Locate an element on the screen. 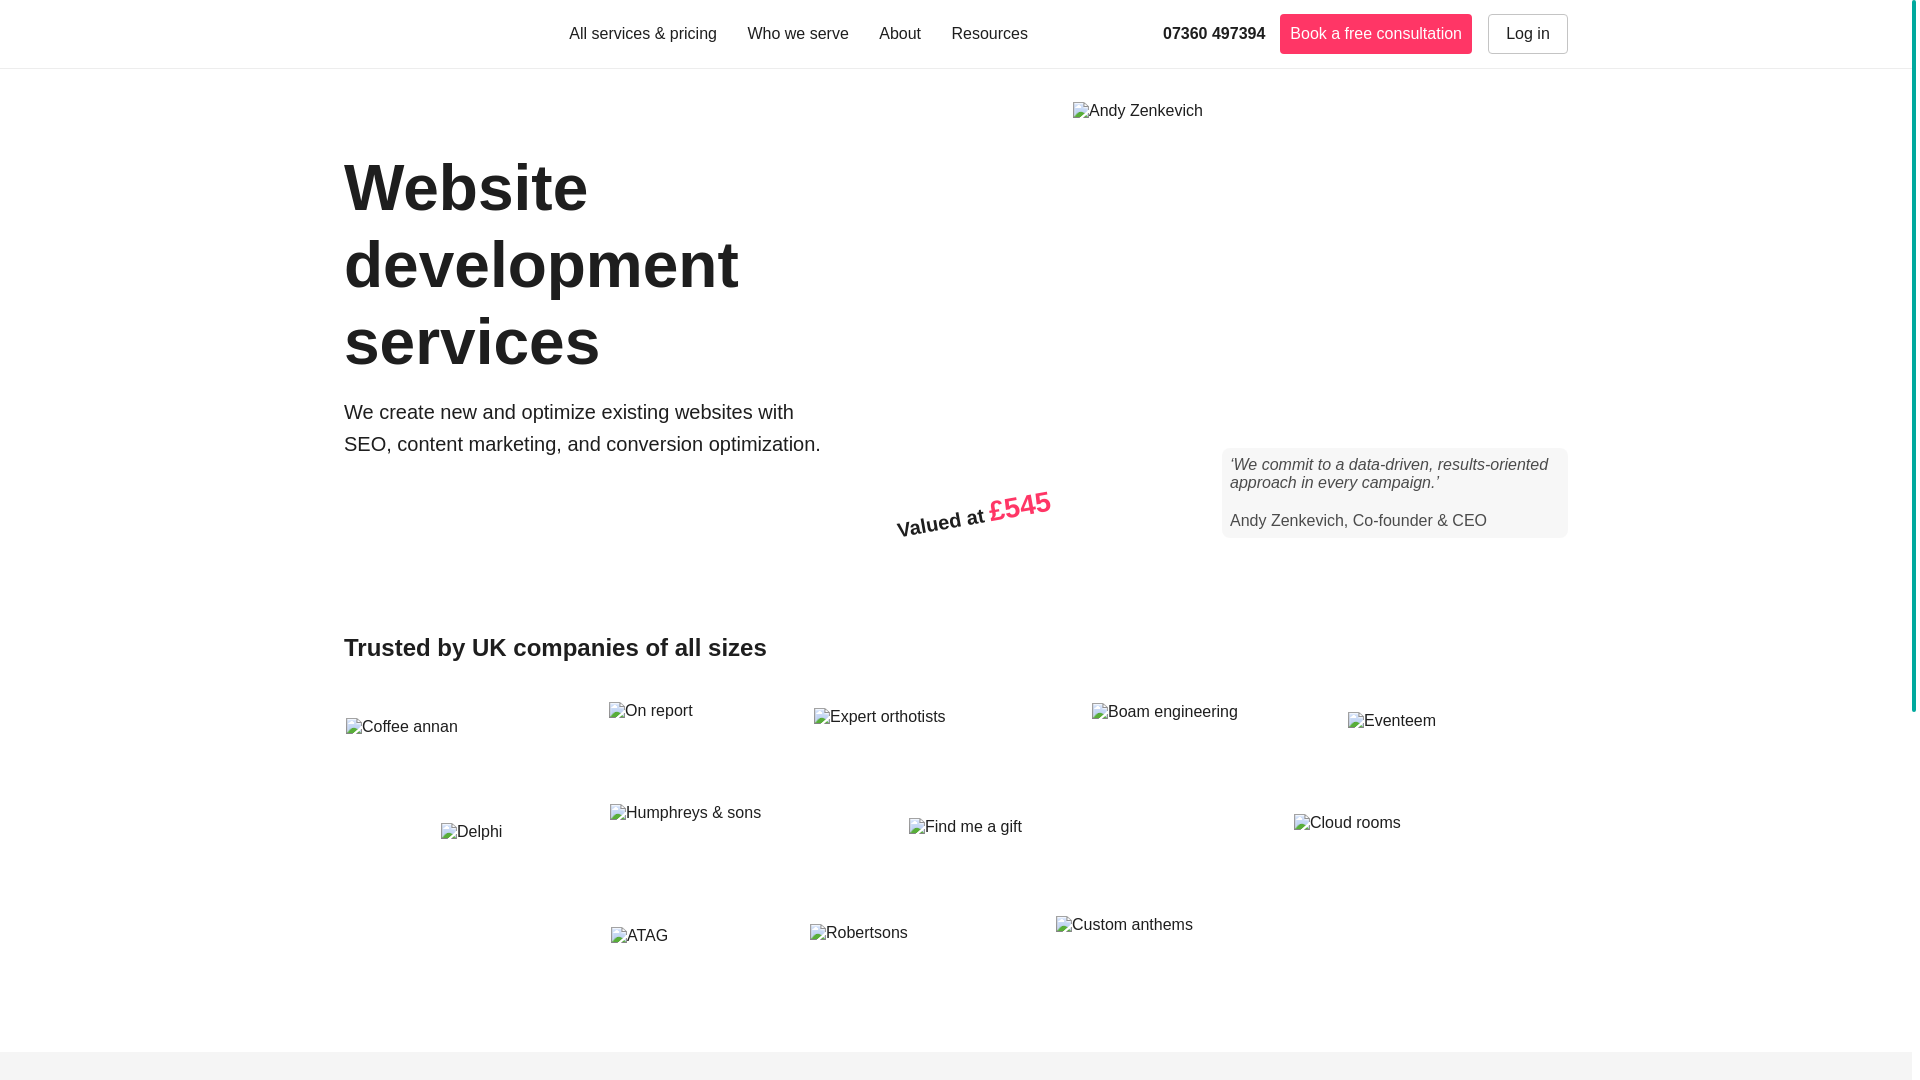 The height and width of the screenshot is (1080, 1920). Find me a gift is located at coordinates (1084, 844).